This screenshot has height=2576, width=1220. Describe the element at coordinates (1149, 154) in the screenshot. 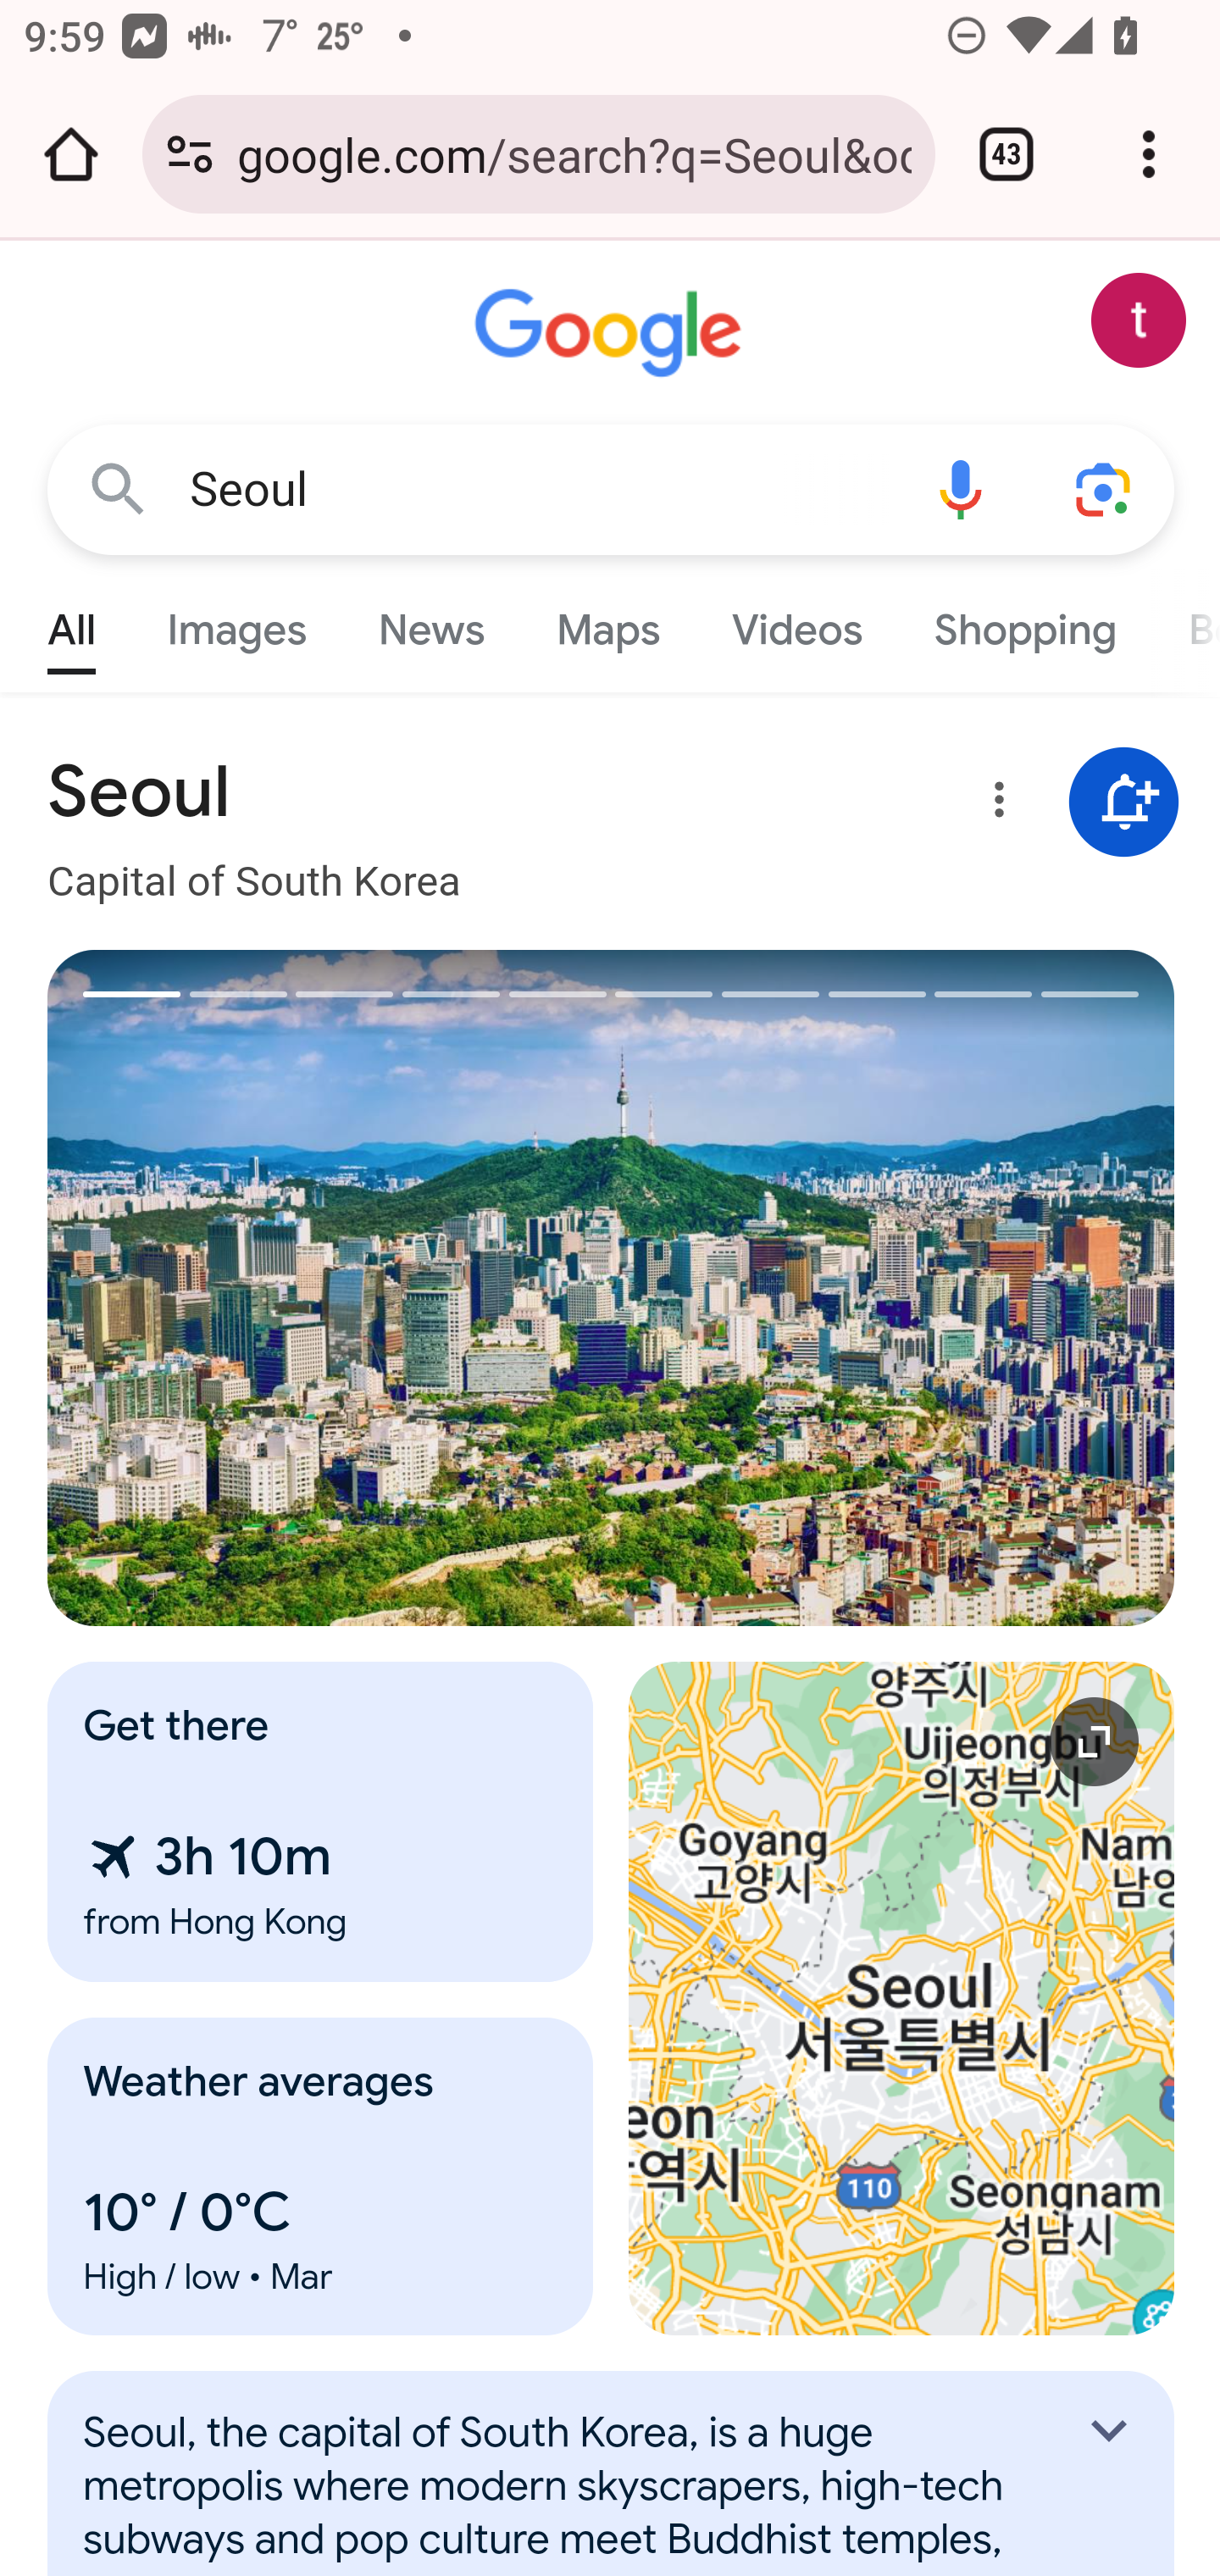

I see `Customize and control Google Chrome` at that location.